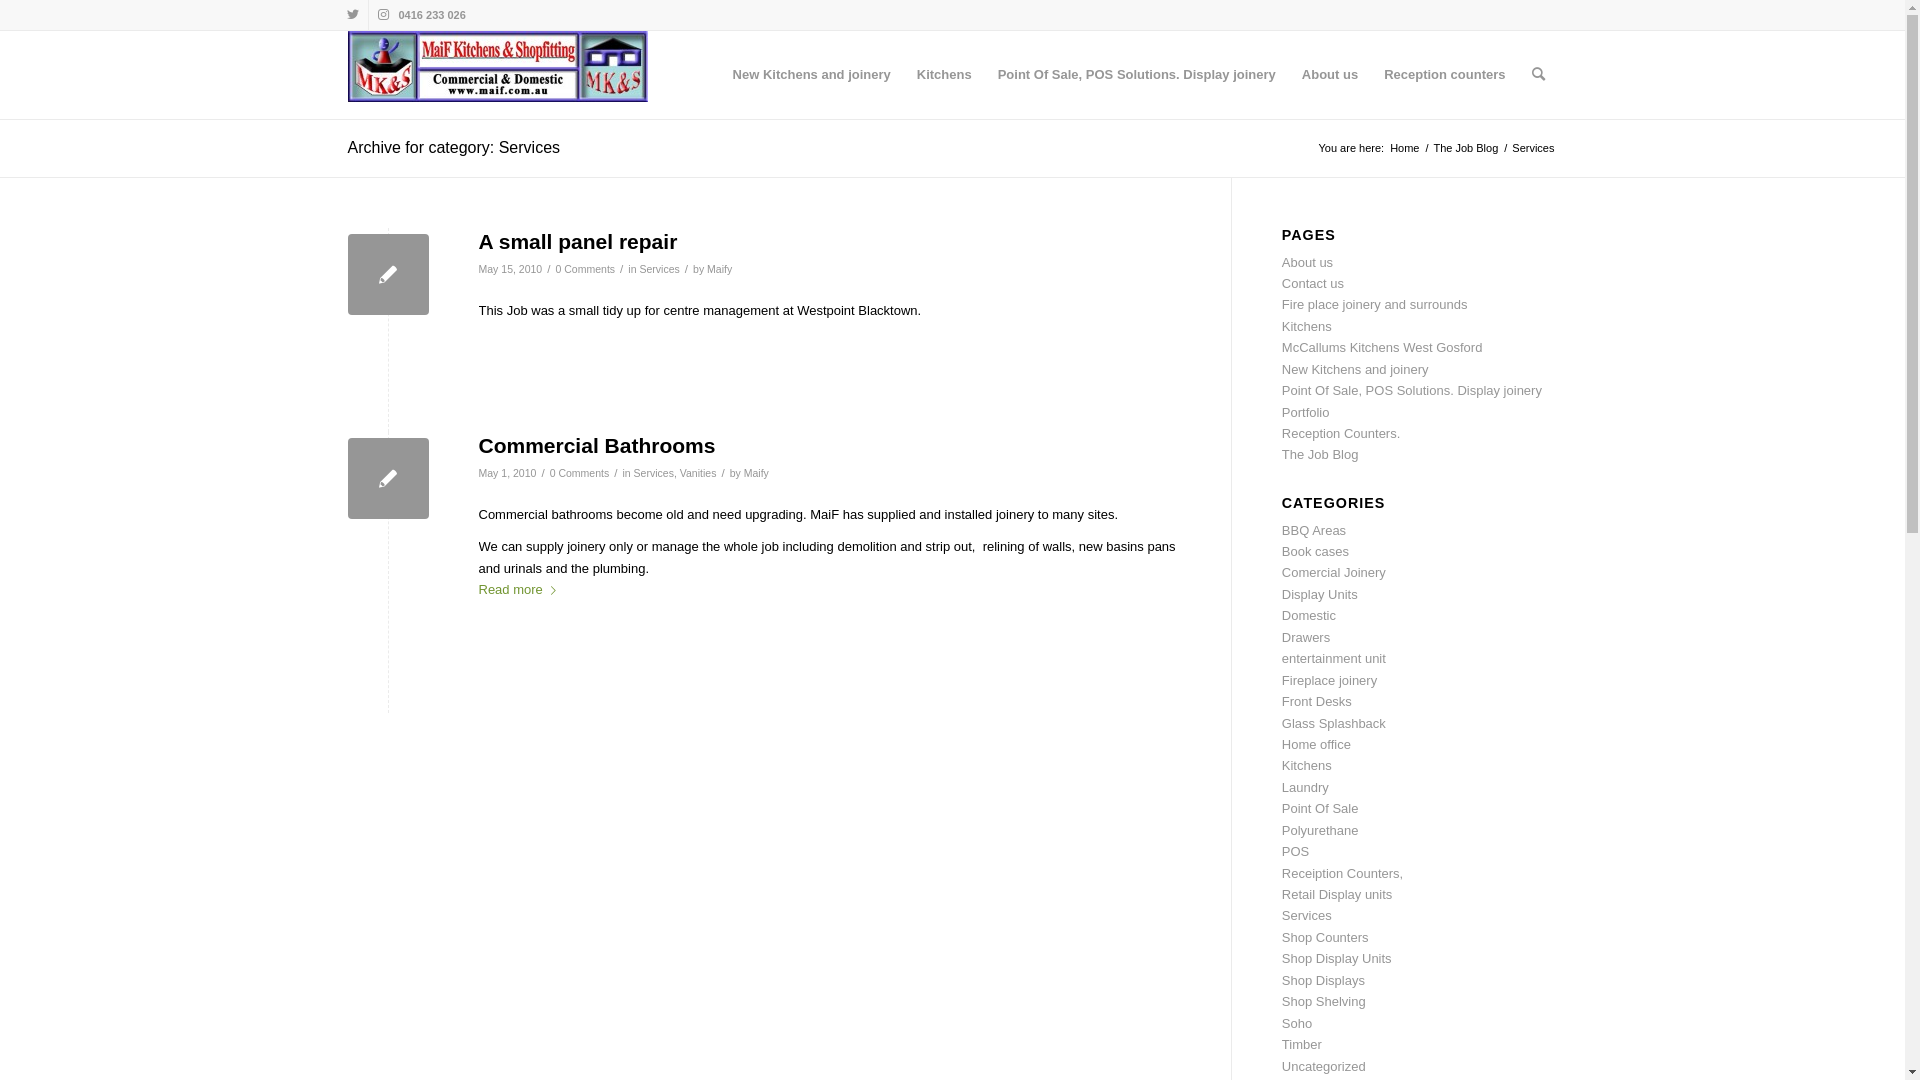  I want to click on Shop Shelving, so click(1324, 1002).